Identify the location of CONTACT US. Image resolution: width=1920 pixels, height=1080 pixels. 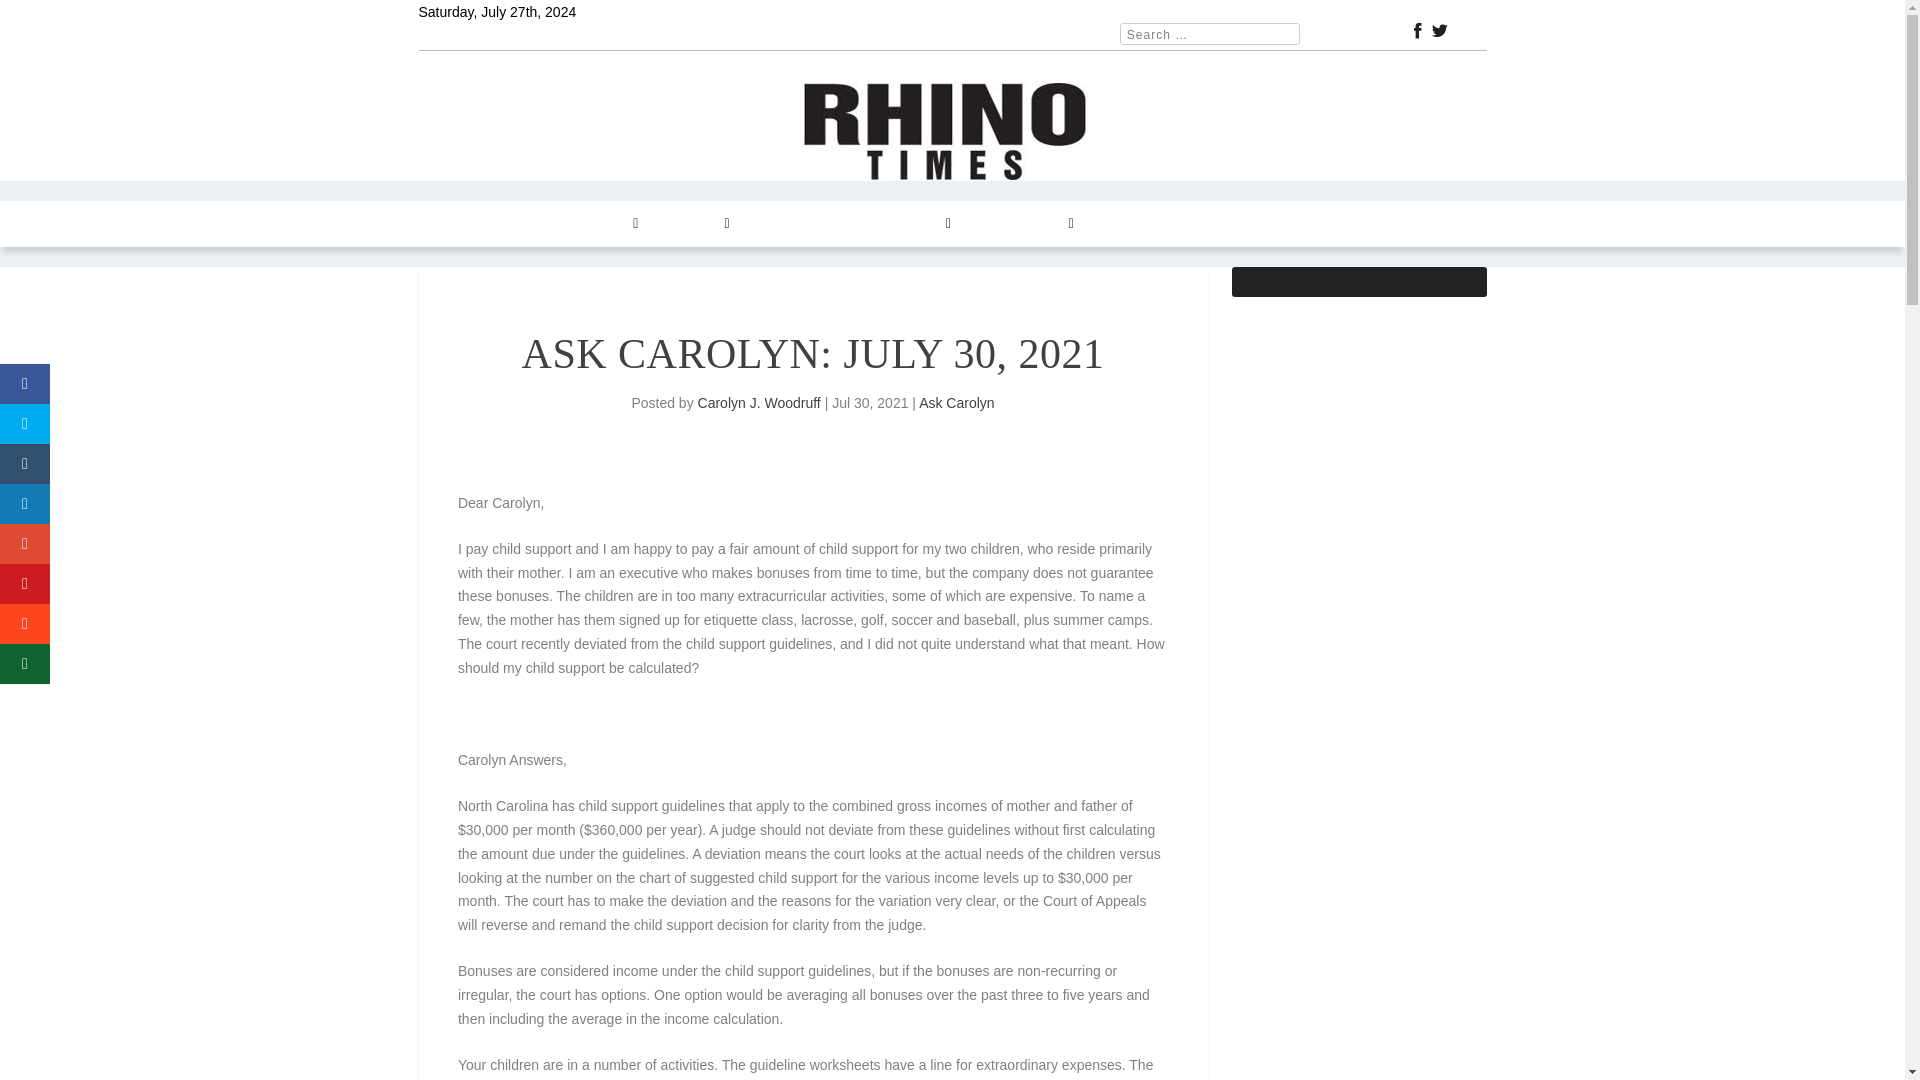
(1023, 224).